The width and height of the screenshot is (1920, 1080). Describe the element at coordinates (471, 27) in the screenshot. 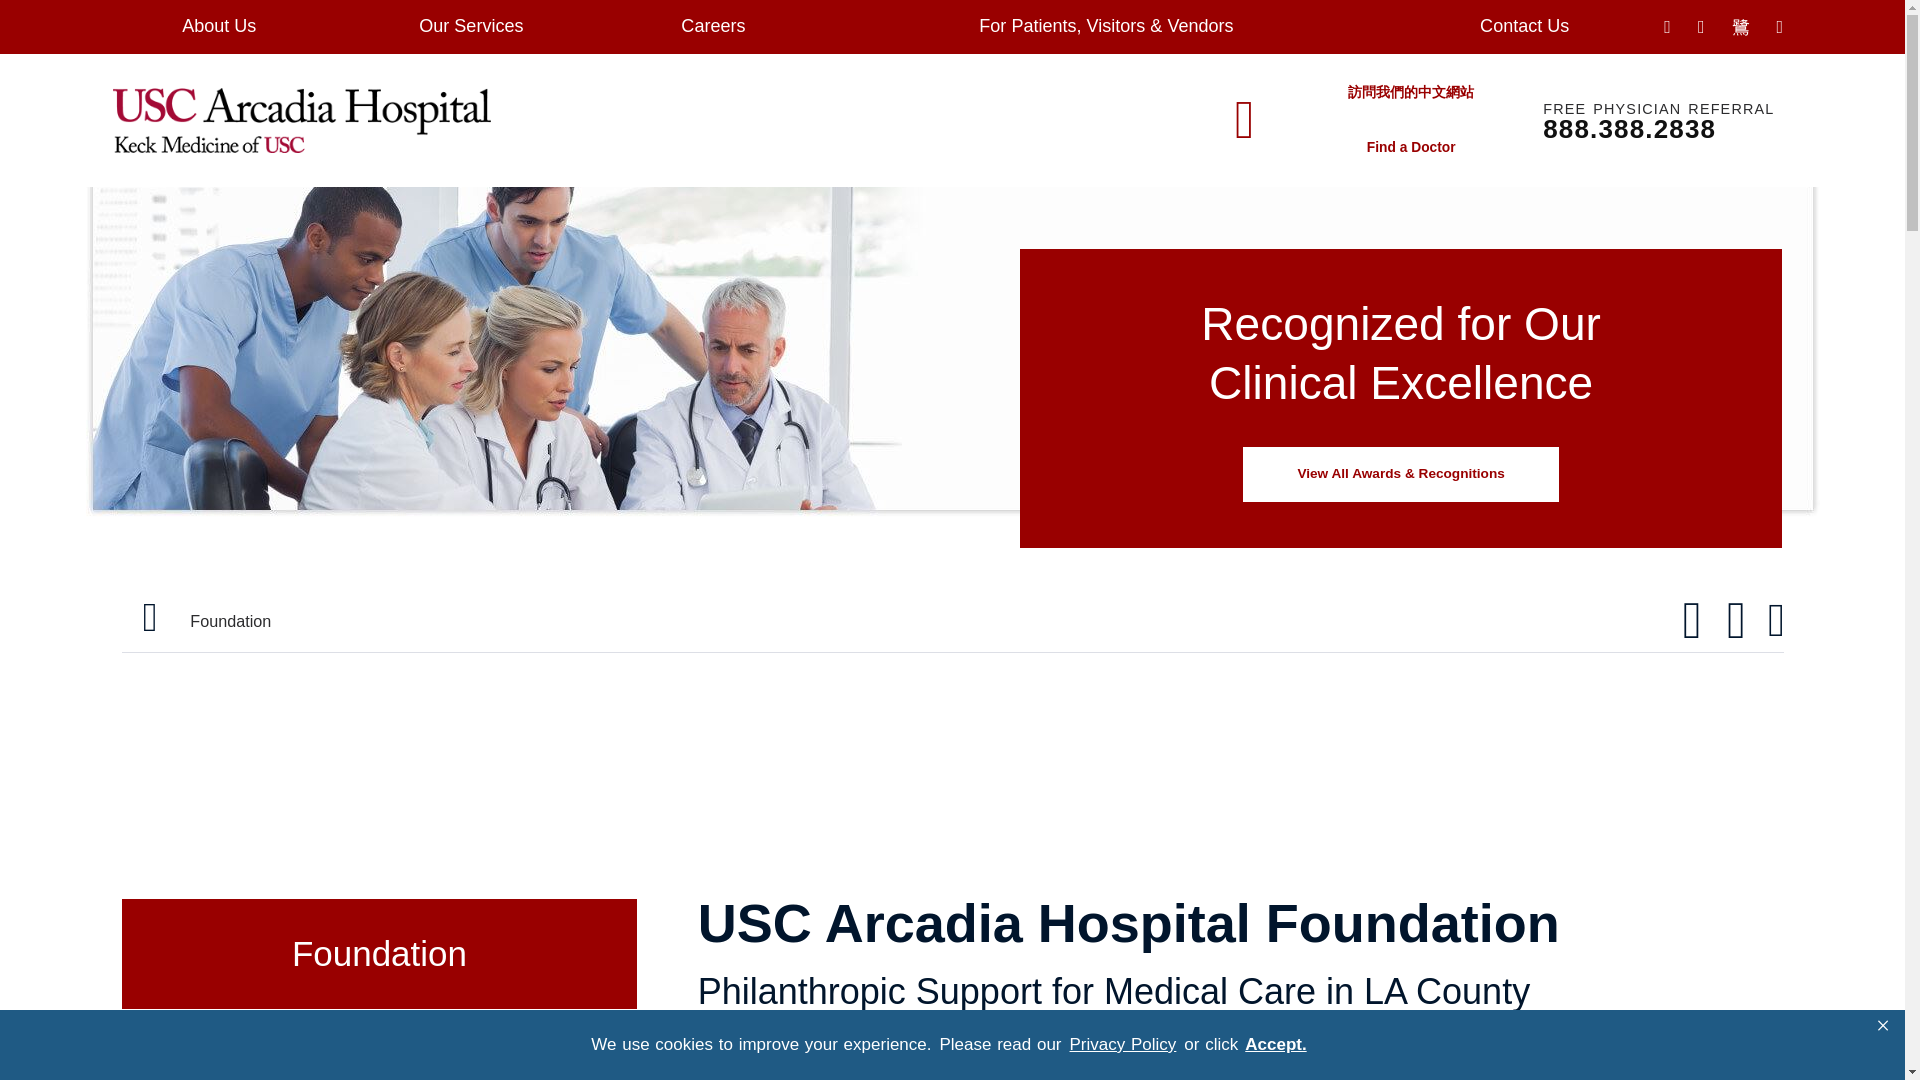

I see `Our Services` at that location.